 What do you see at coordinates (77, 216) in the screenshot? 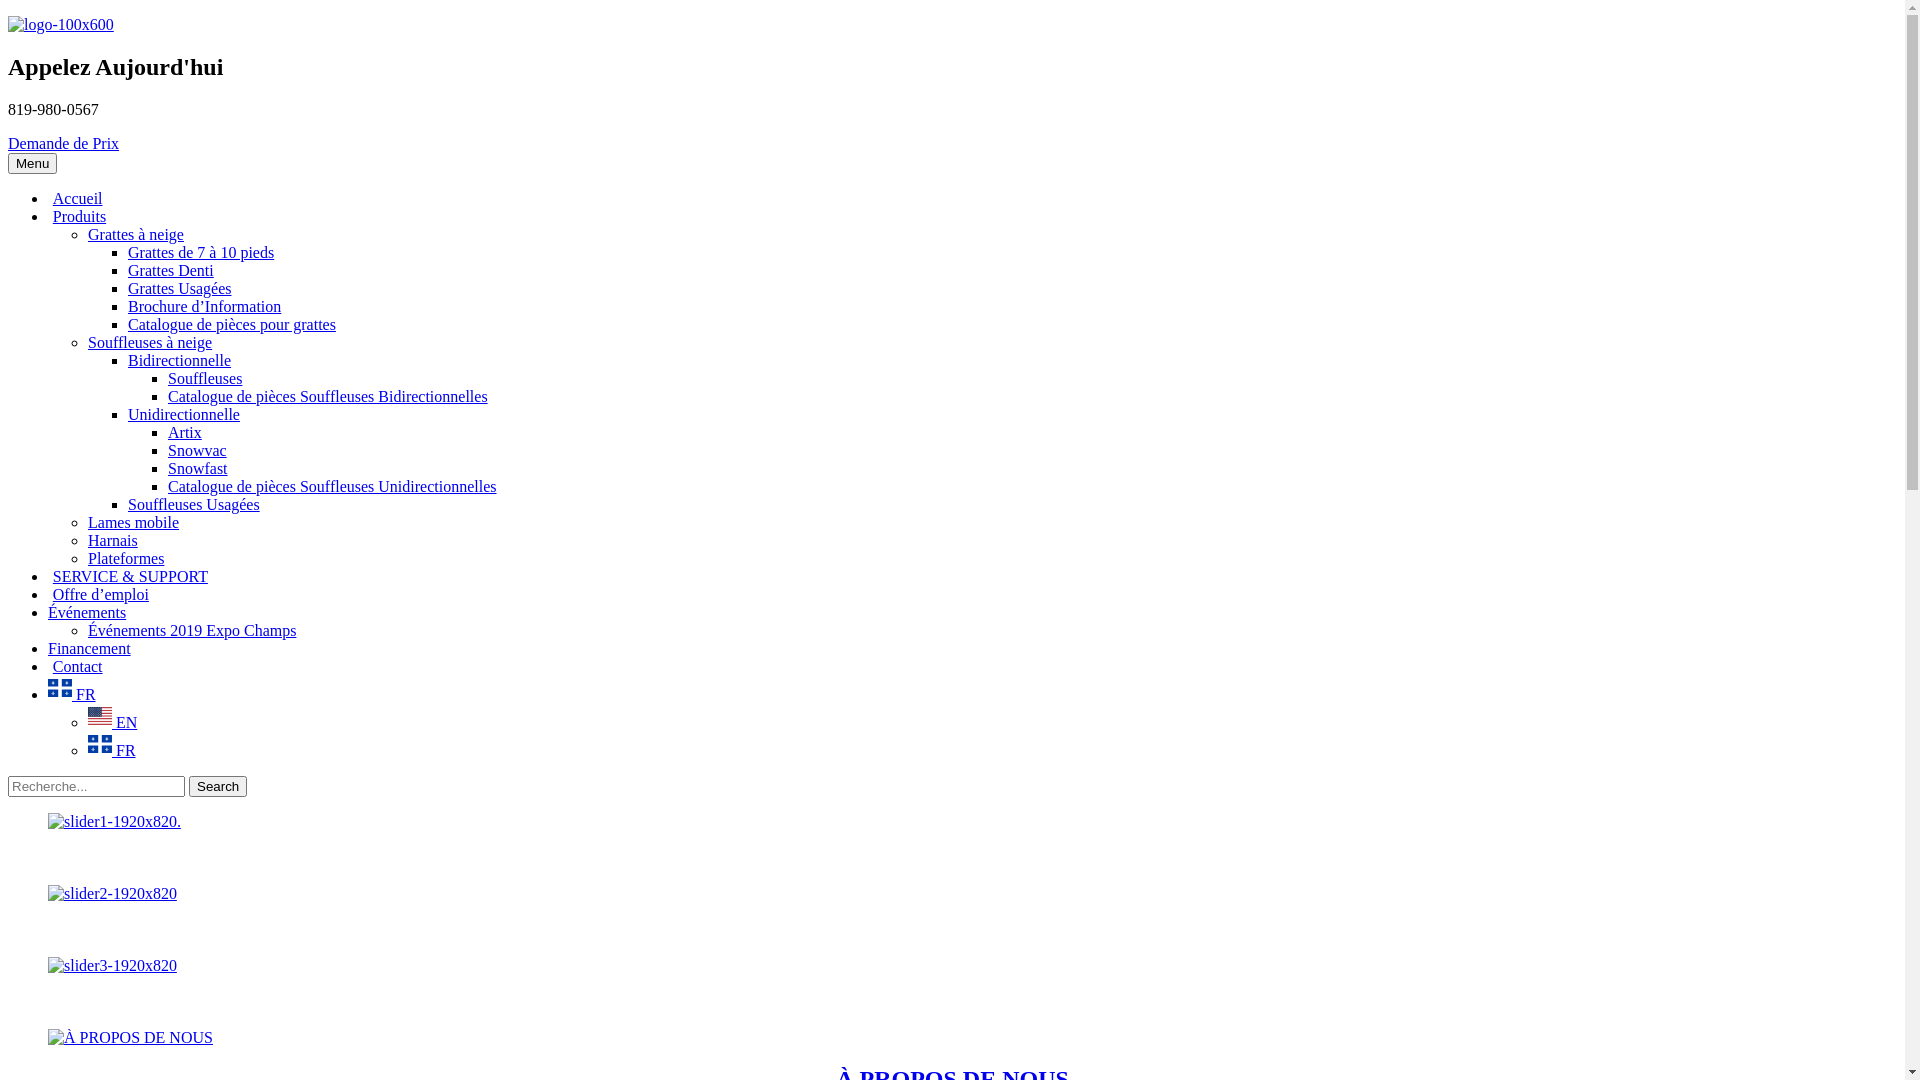
I see `Produits` at bounding box center [77, 216].